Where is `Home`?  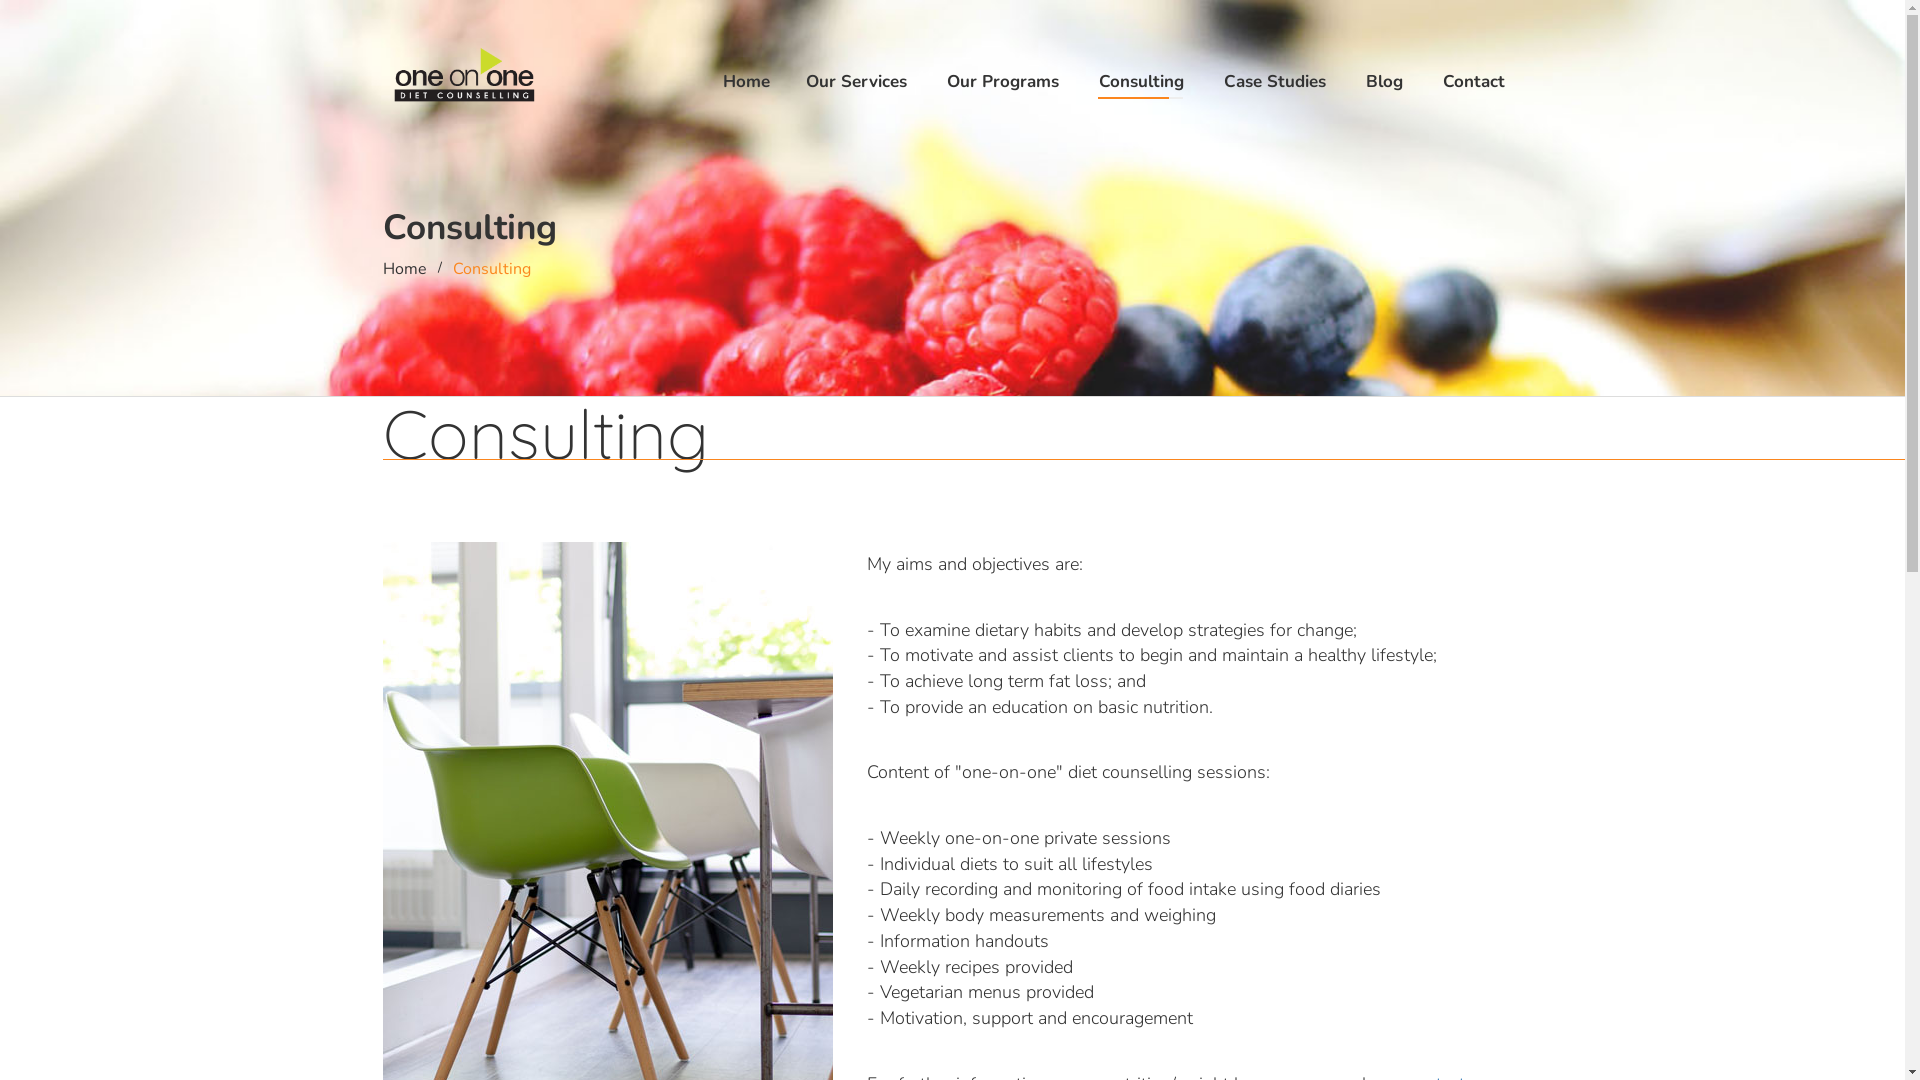 Home is located at coordinates (404, 269).